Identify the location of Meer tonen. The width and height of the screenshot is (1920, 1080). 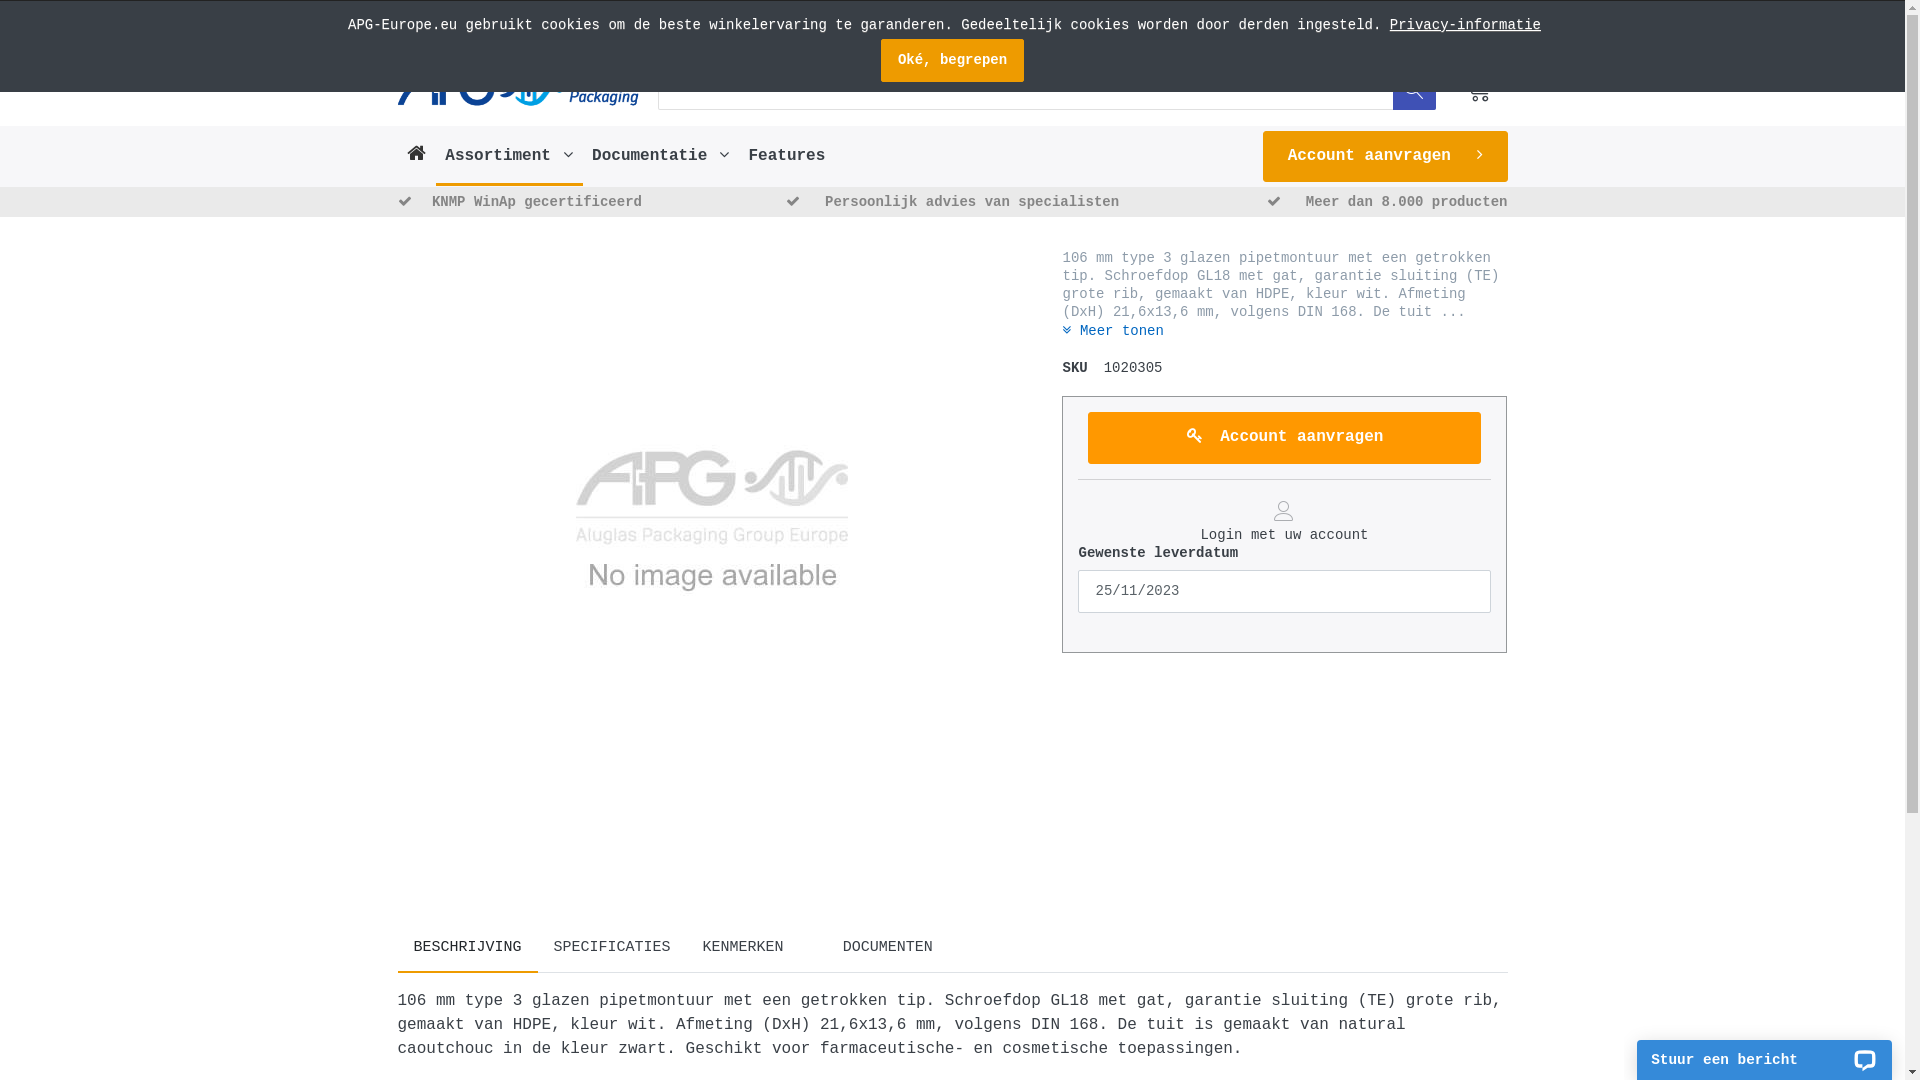
(1112, 331).